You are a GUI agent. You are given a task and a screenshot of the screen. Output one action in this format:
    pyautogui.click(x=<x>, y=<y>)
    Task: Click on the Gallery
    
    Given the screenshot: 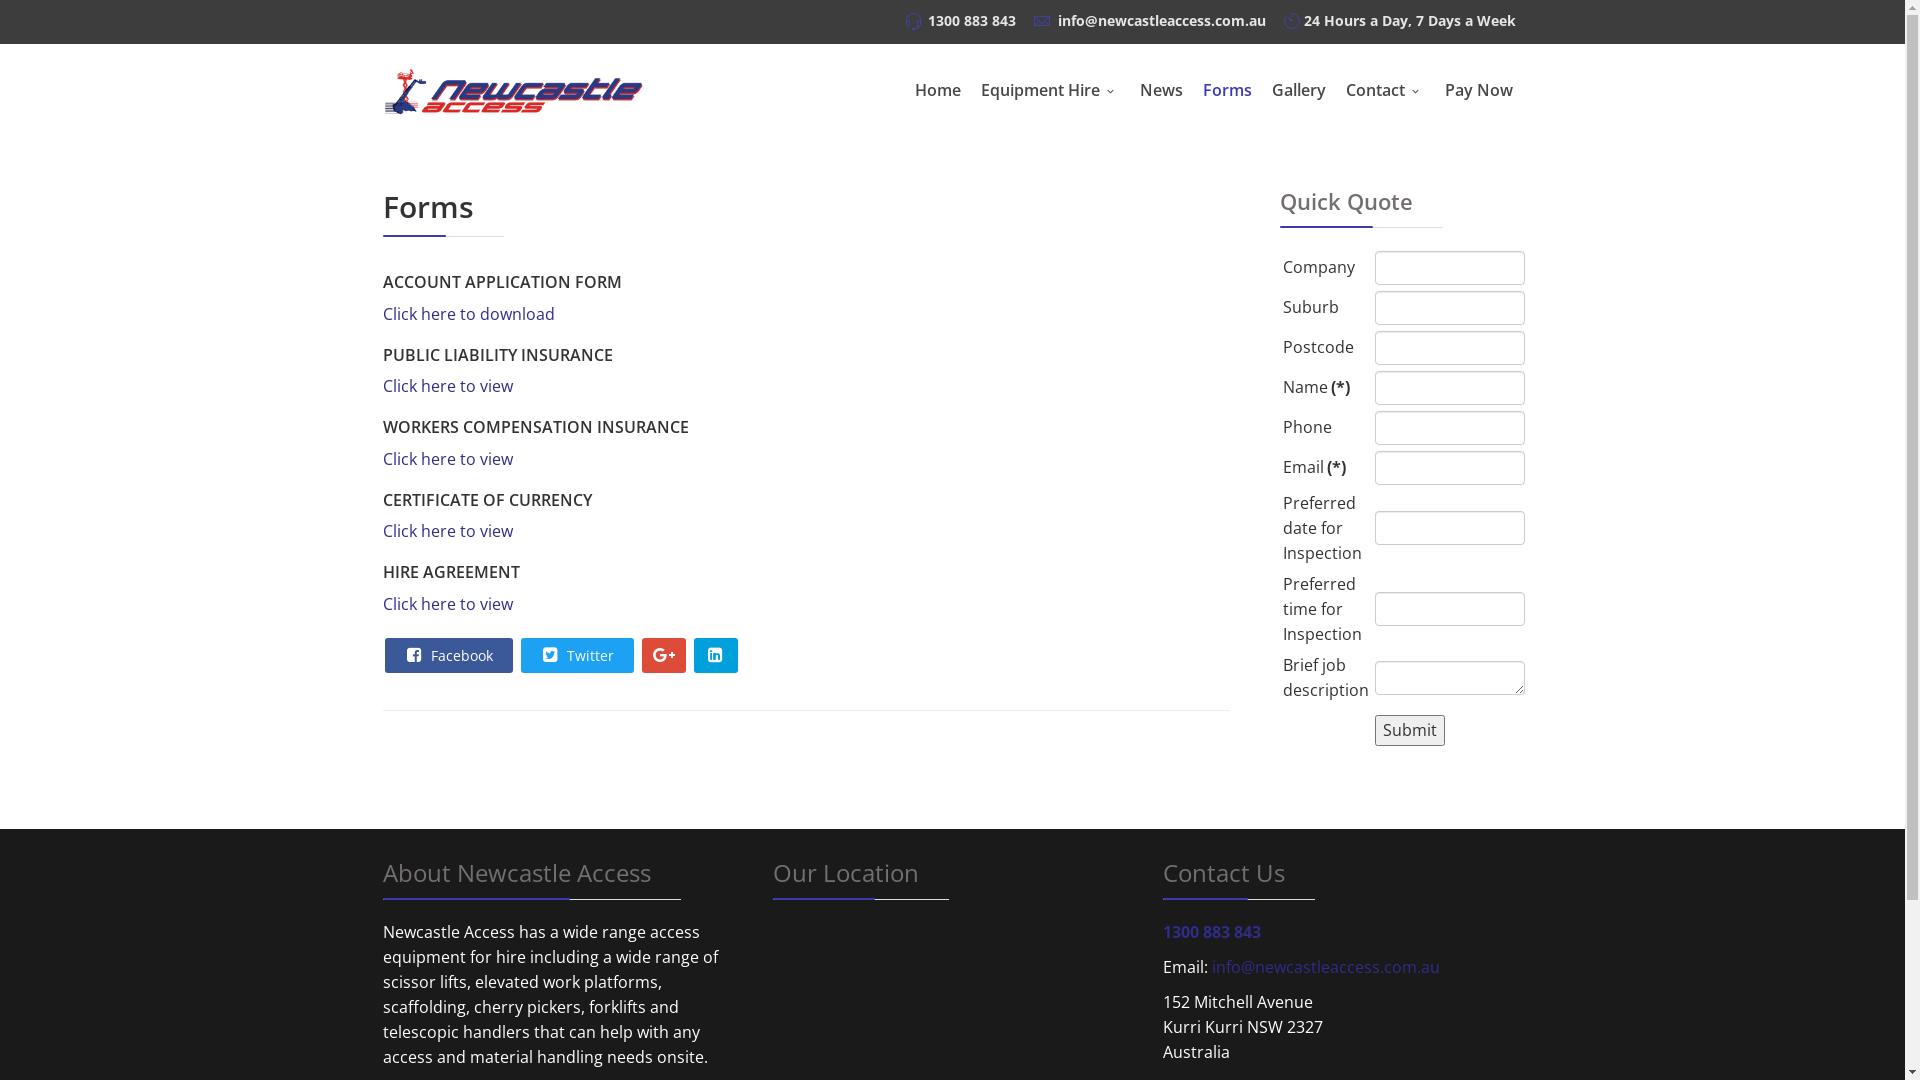 What is the action you would take?
    pyautogui.click(x=1299, y=90)
    